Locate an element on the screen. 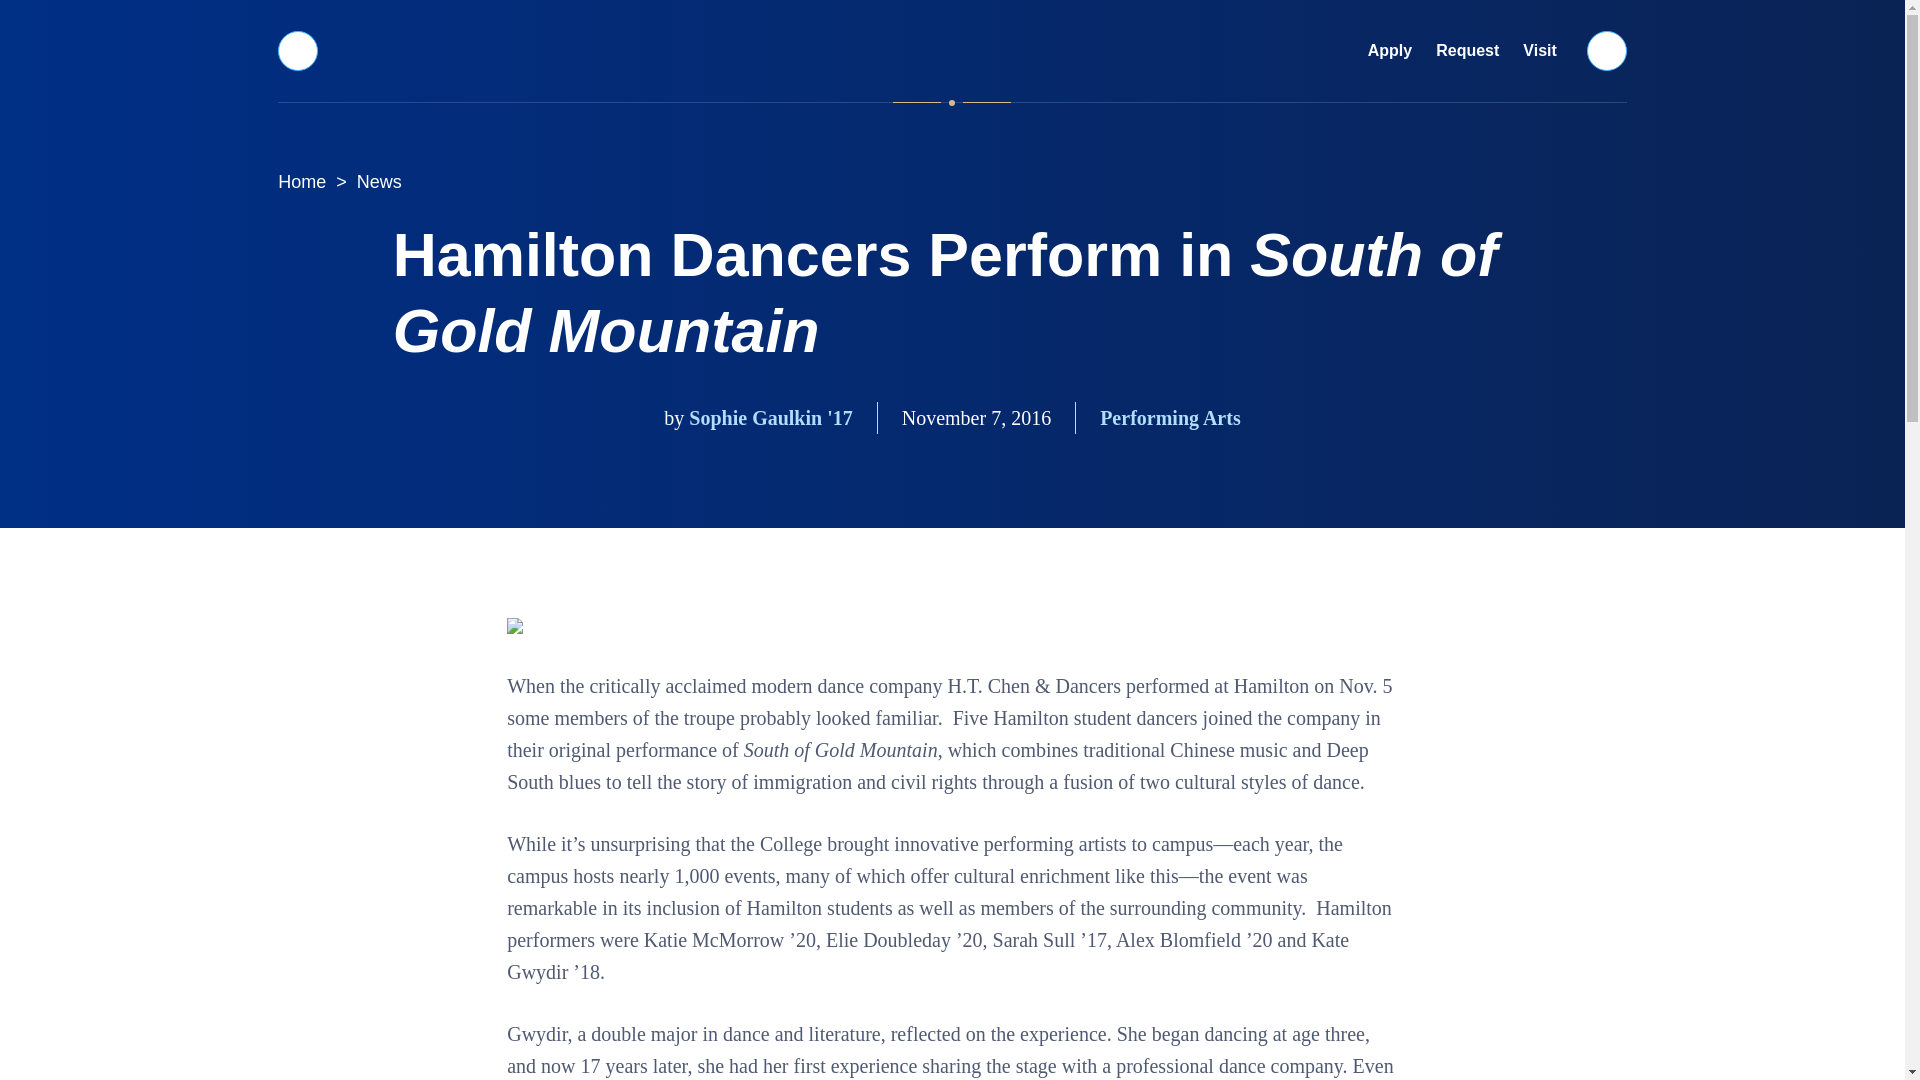  Performing Arts is located at coordinates (1170, 418).